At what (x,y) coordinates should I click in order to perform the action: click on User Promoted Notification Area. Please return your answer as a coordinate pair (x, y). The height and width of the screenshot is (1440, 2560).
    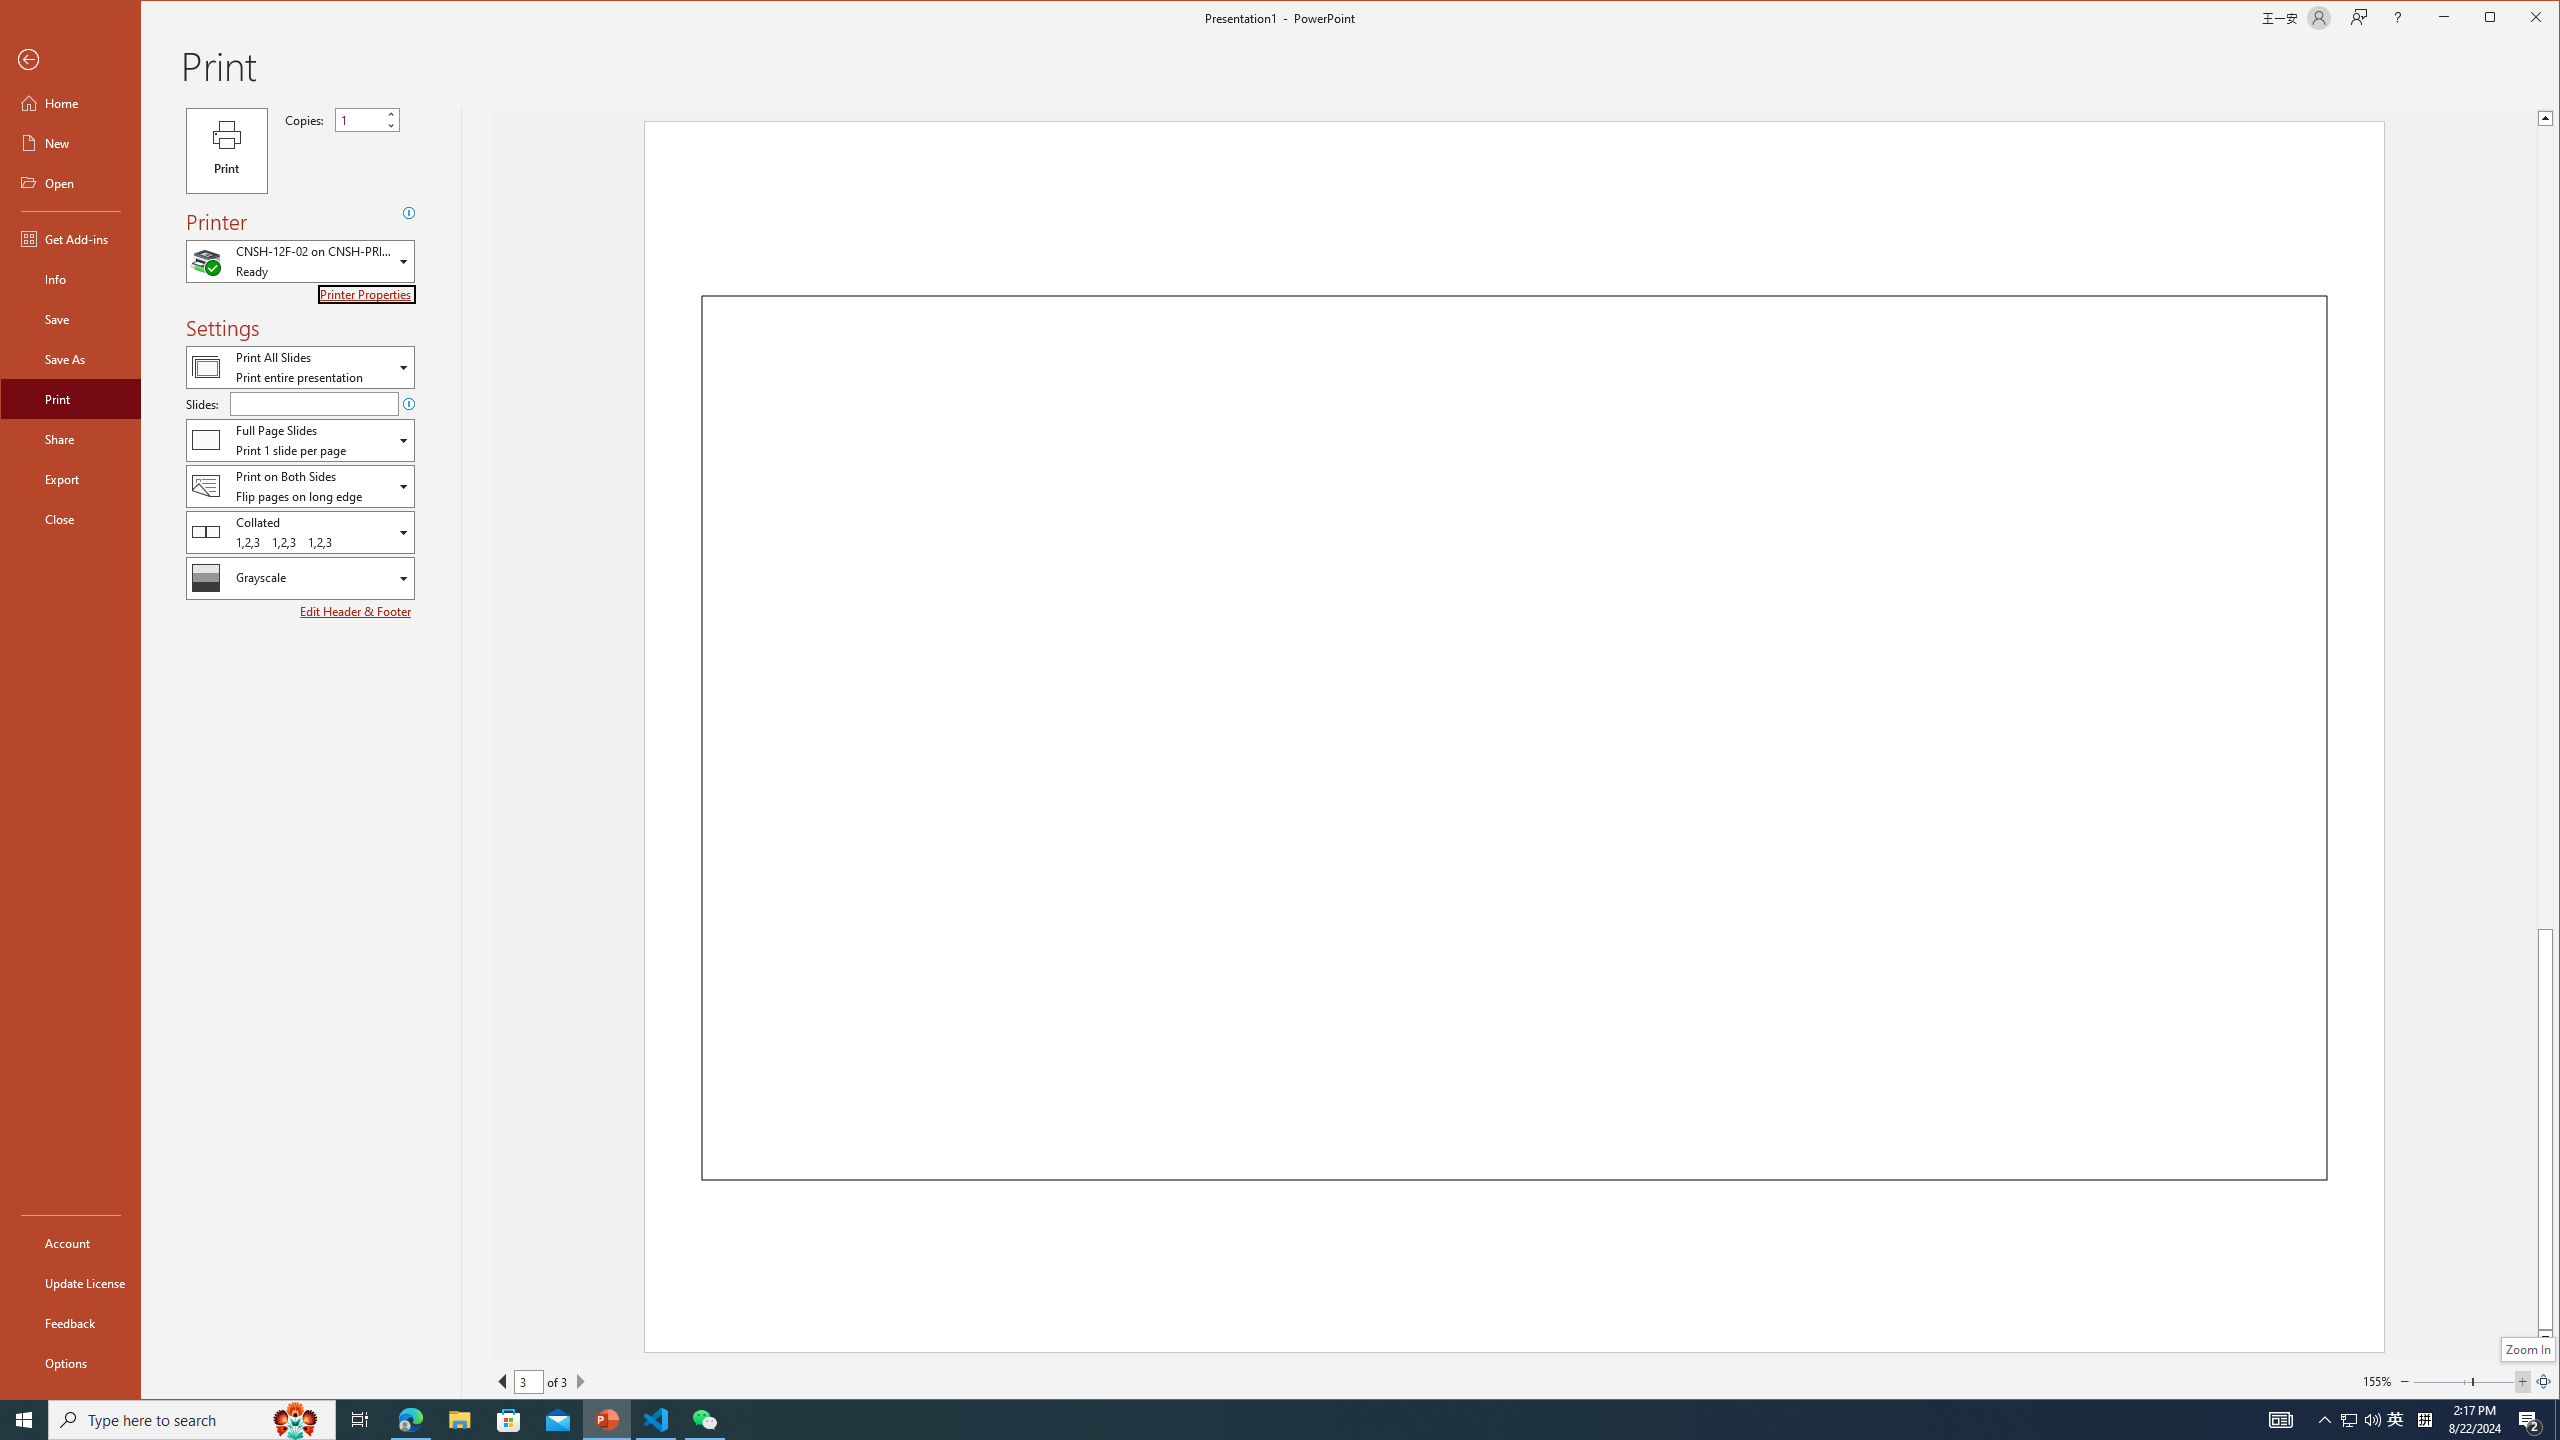
    Looking at the image, I should click on (2361, 1420).